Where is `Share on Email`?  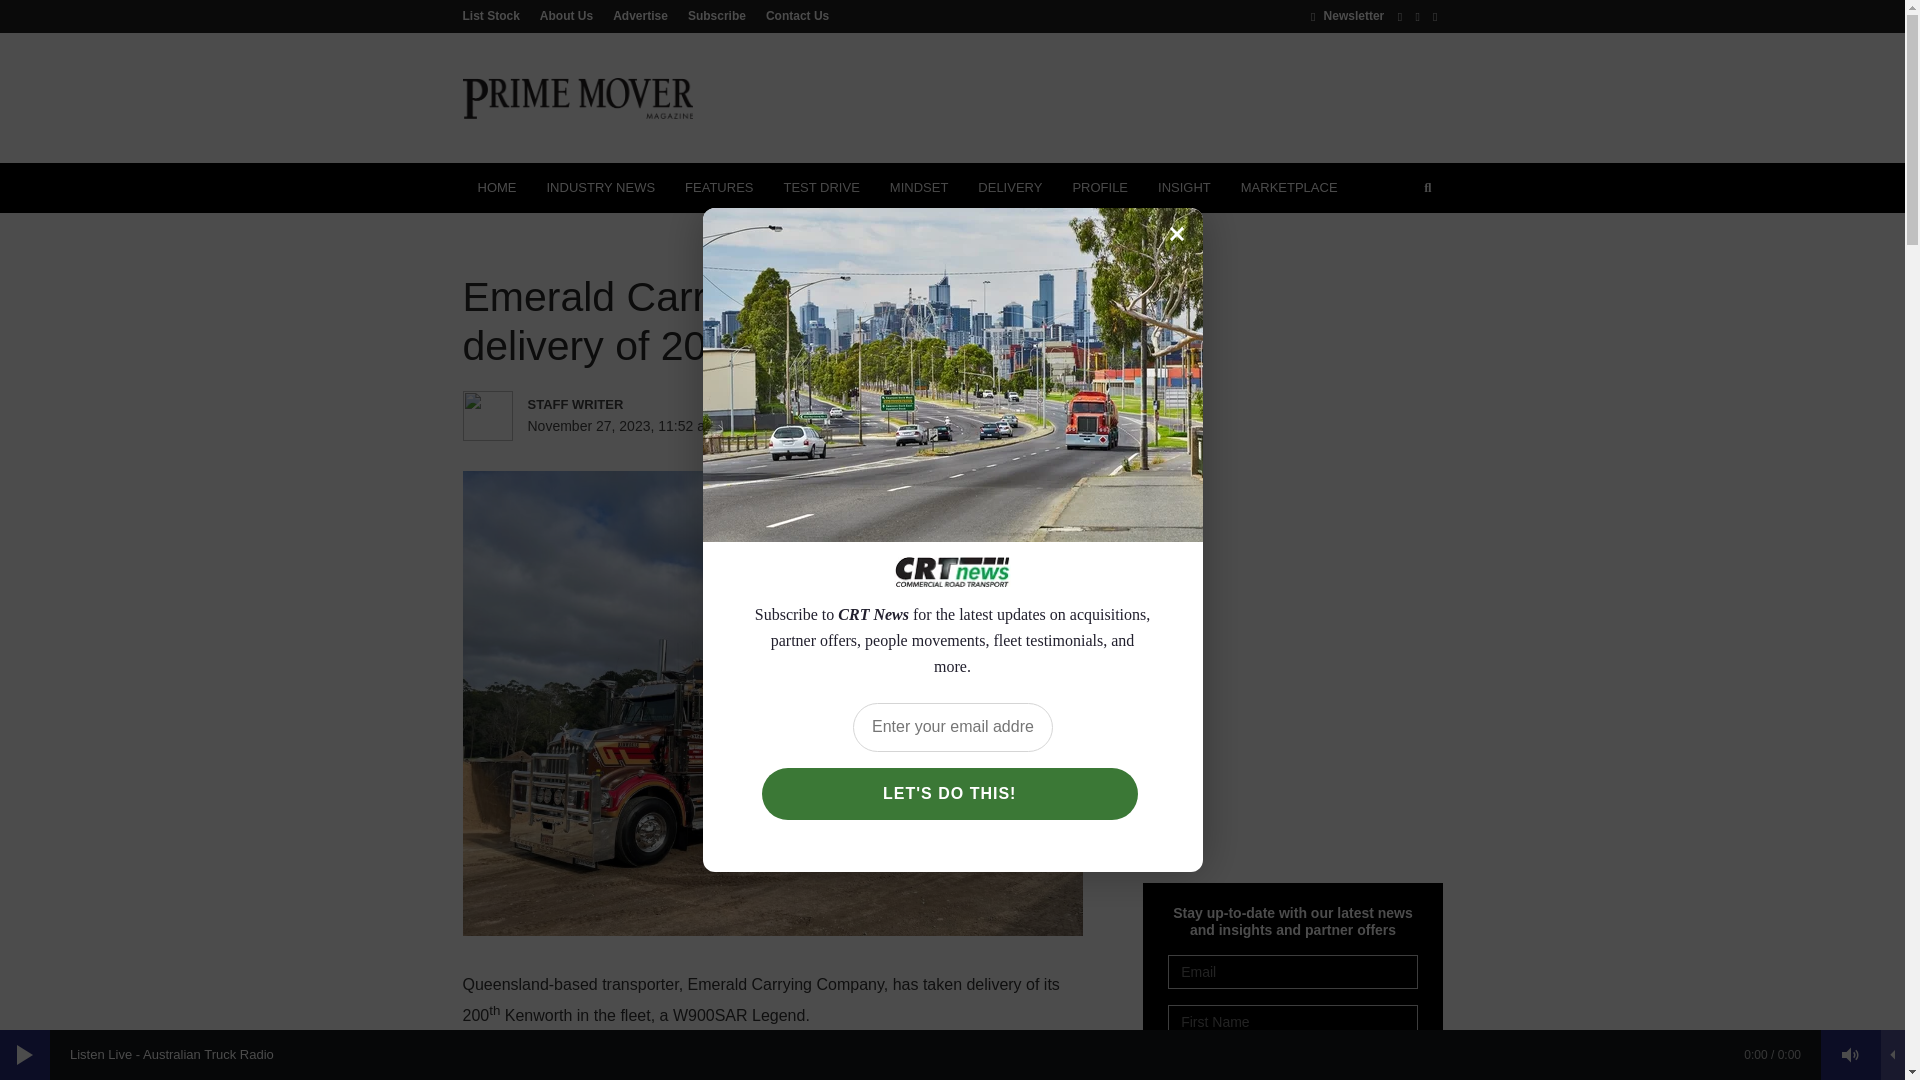
Share on Email is located at coordinates (960, 426).